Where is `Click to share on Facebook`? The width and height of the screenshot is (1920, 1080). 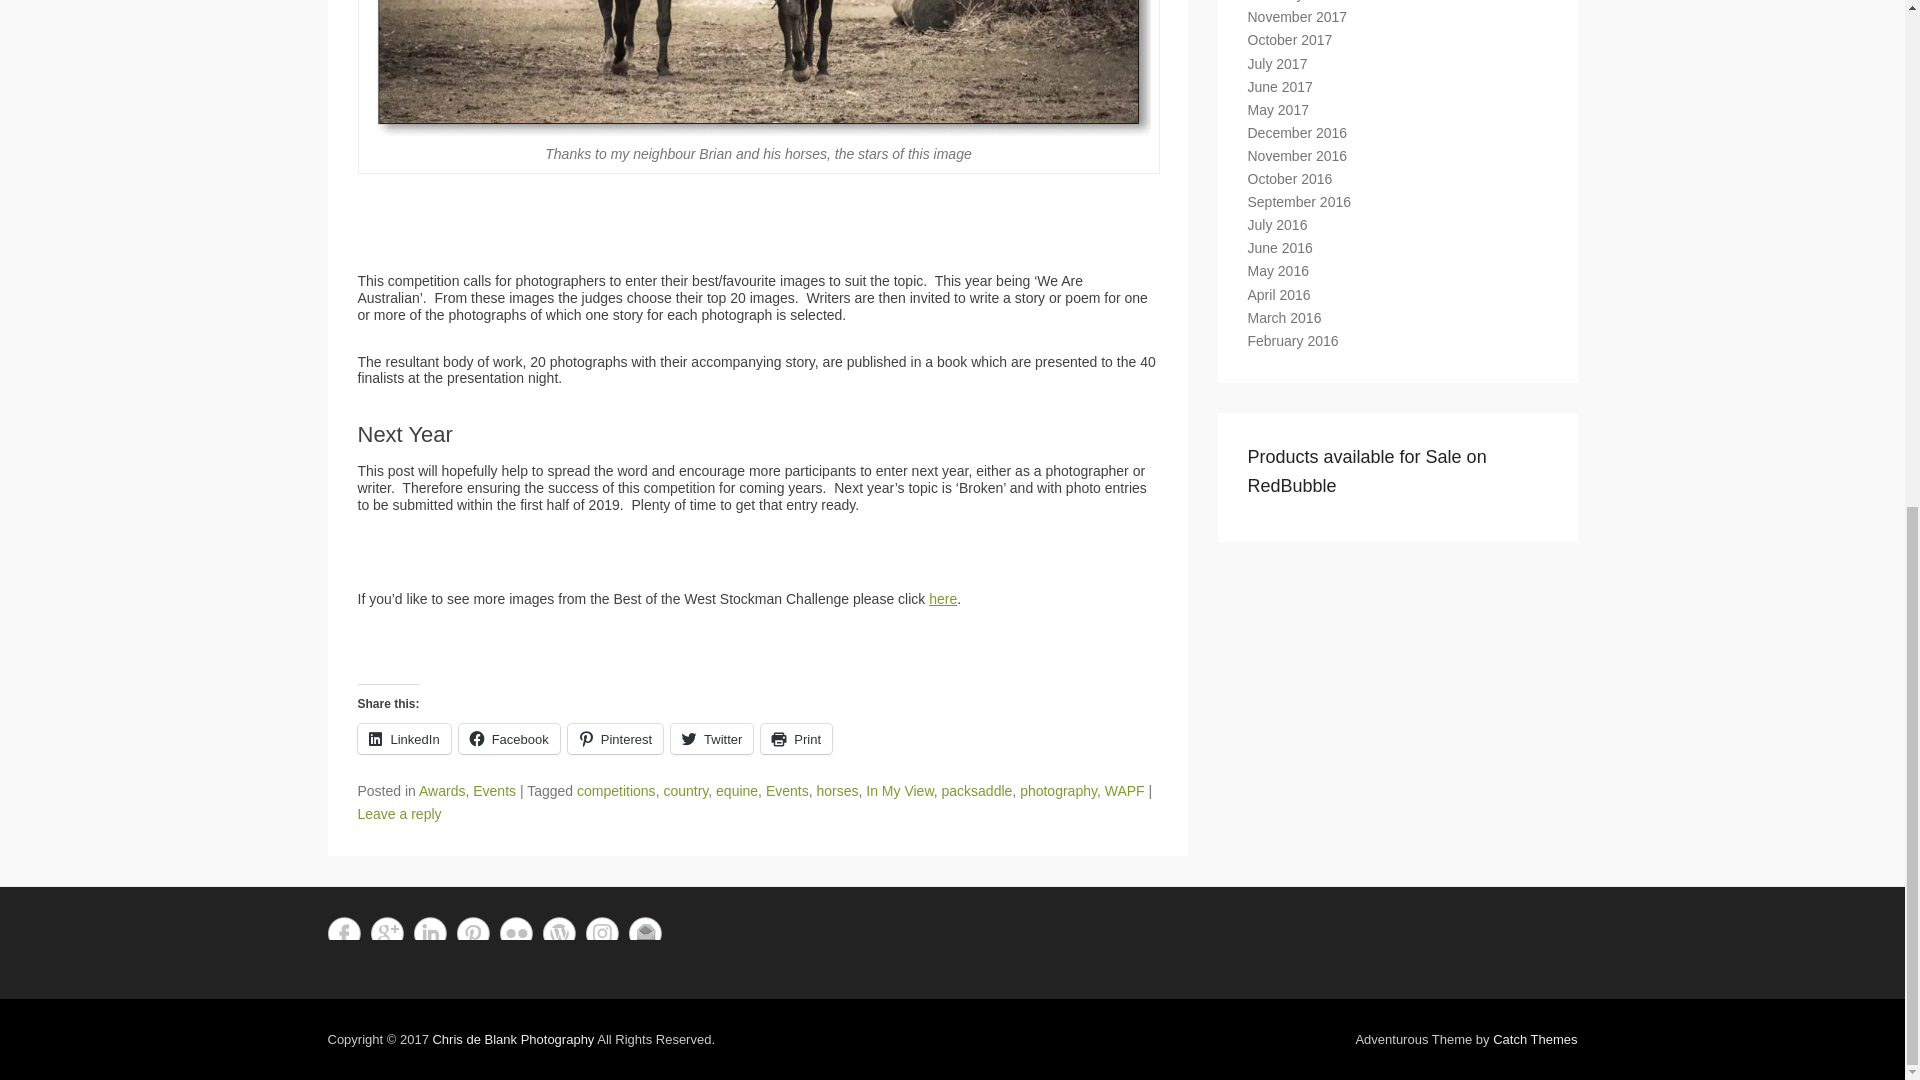
Click to share on Facebook is located at coordinates (509, 738).